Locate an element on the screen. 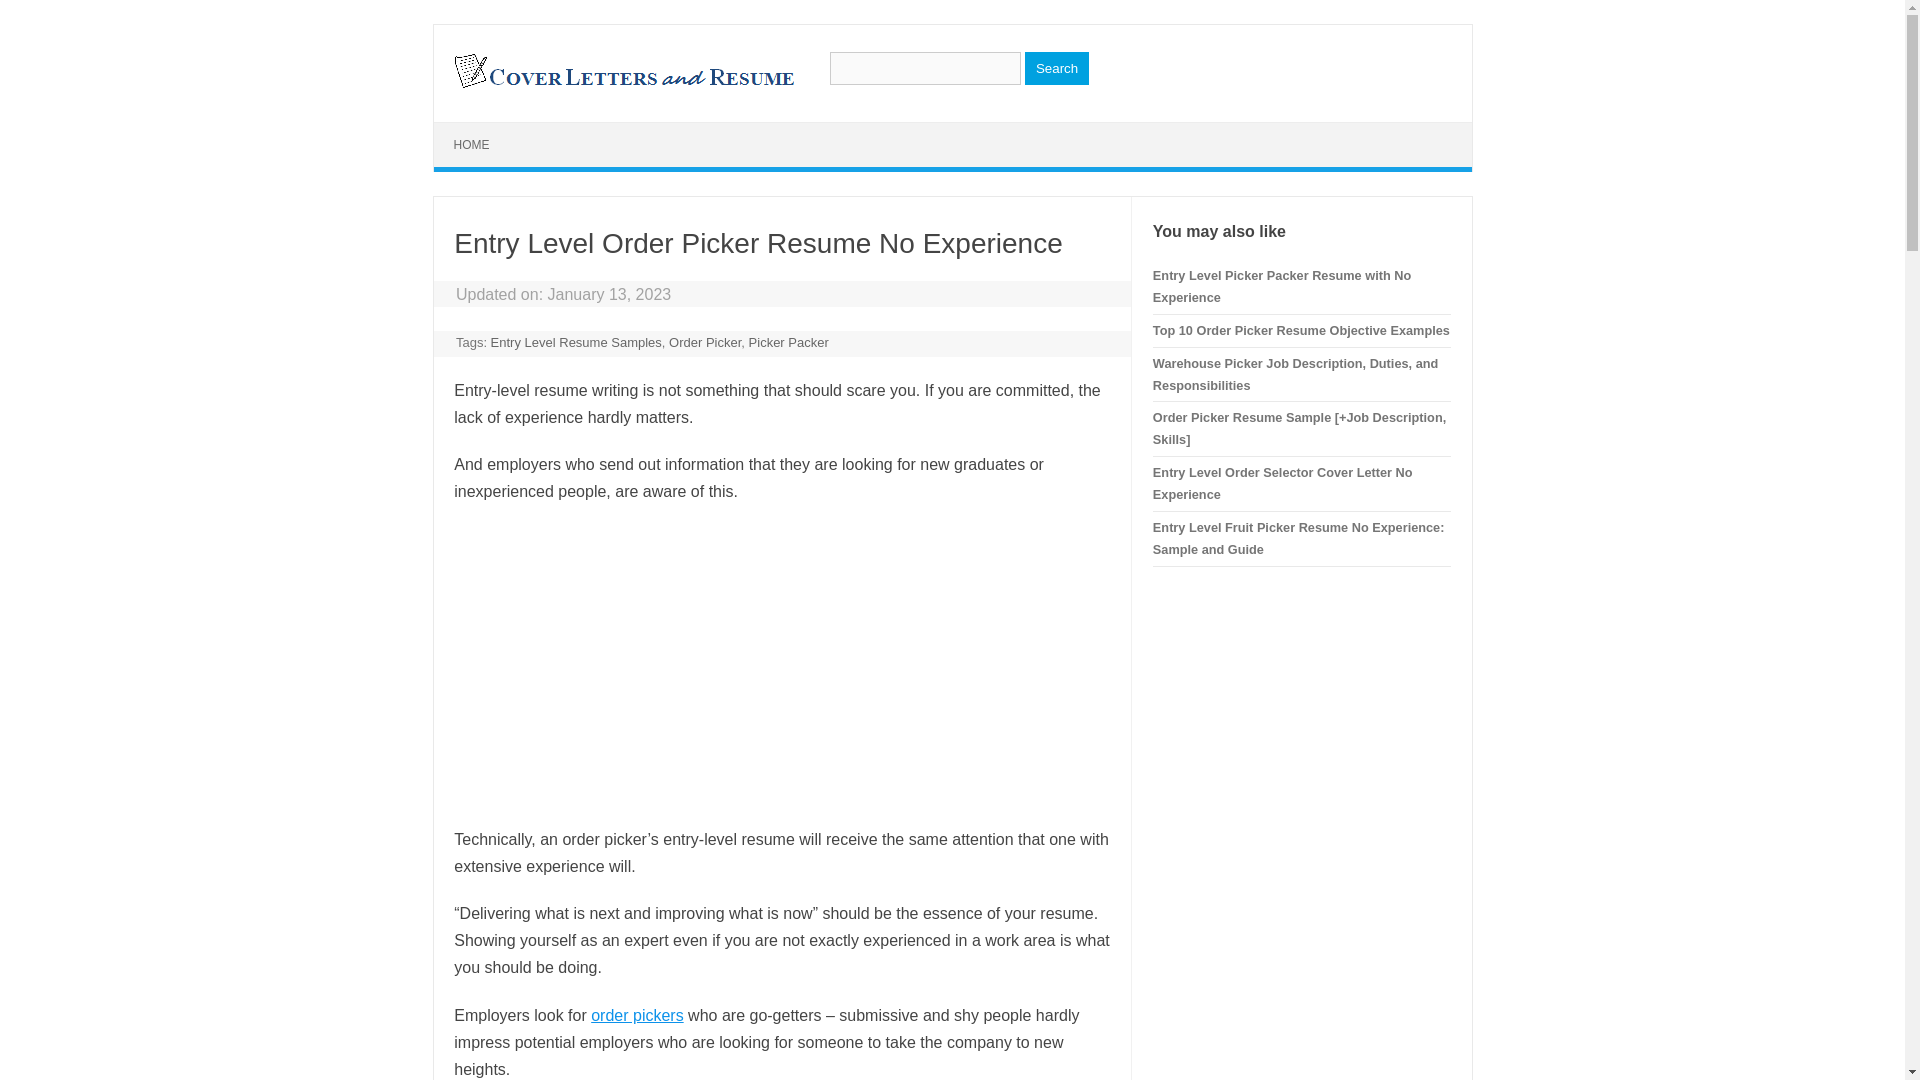 The height and width of the screenshot is (1080, 1920). Order Picker is located at coordinates (704, 342).